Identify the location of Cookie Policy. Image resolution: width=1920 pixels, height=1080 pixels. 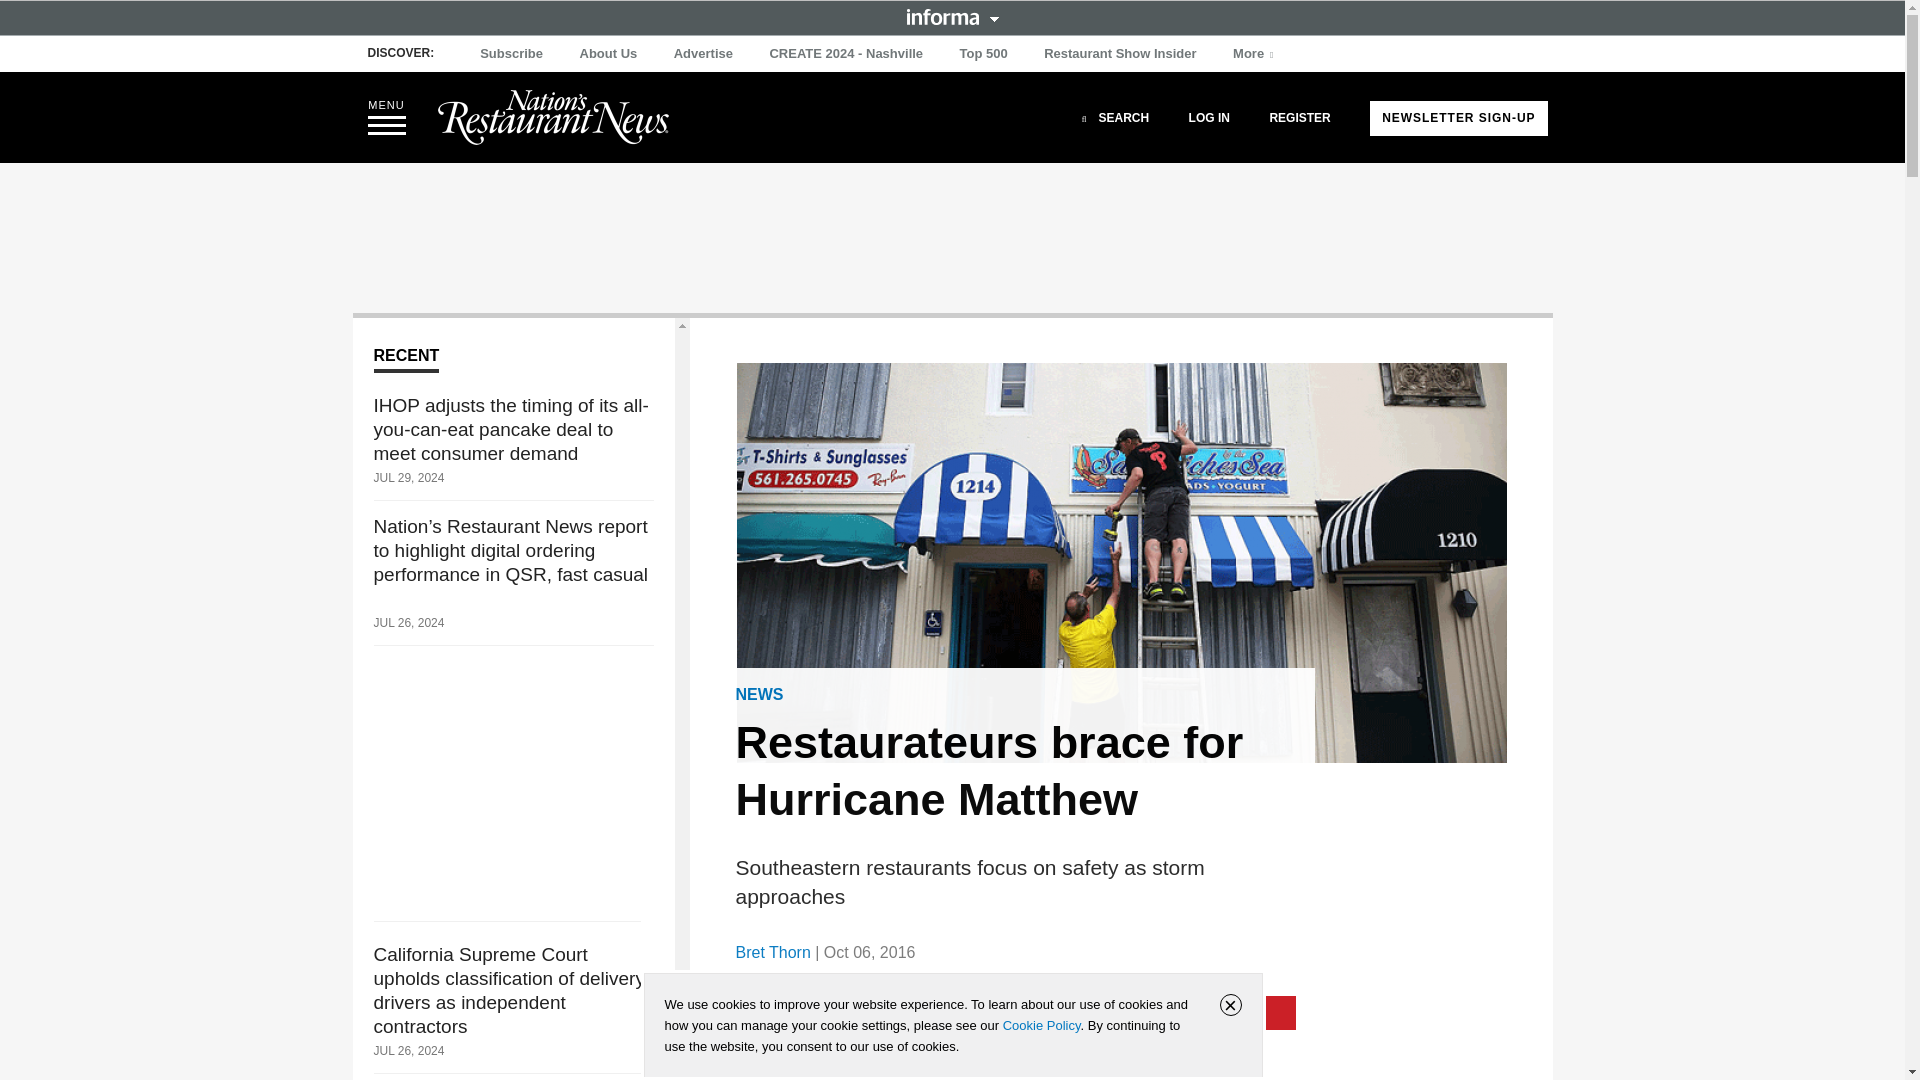
(1041, 1025).